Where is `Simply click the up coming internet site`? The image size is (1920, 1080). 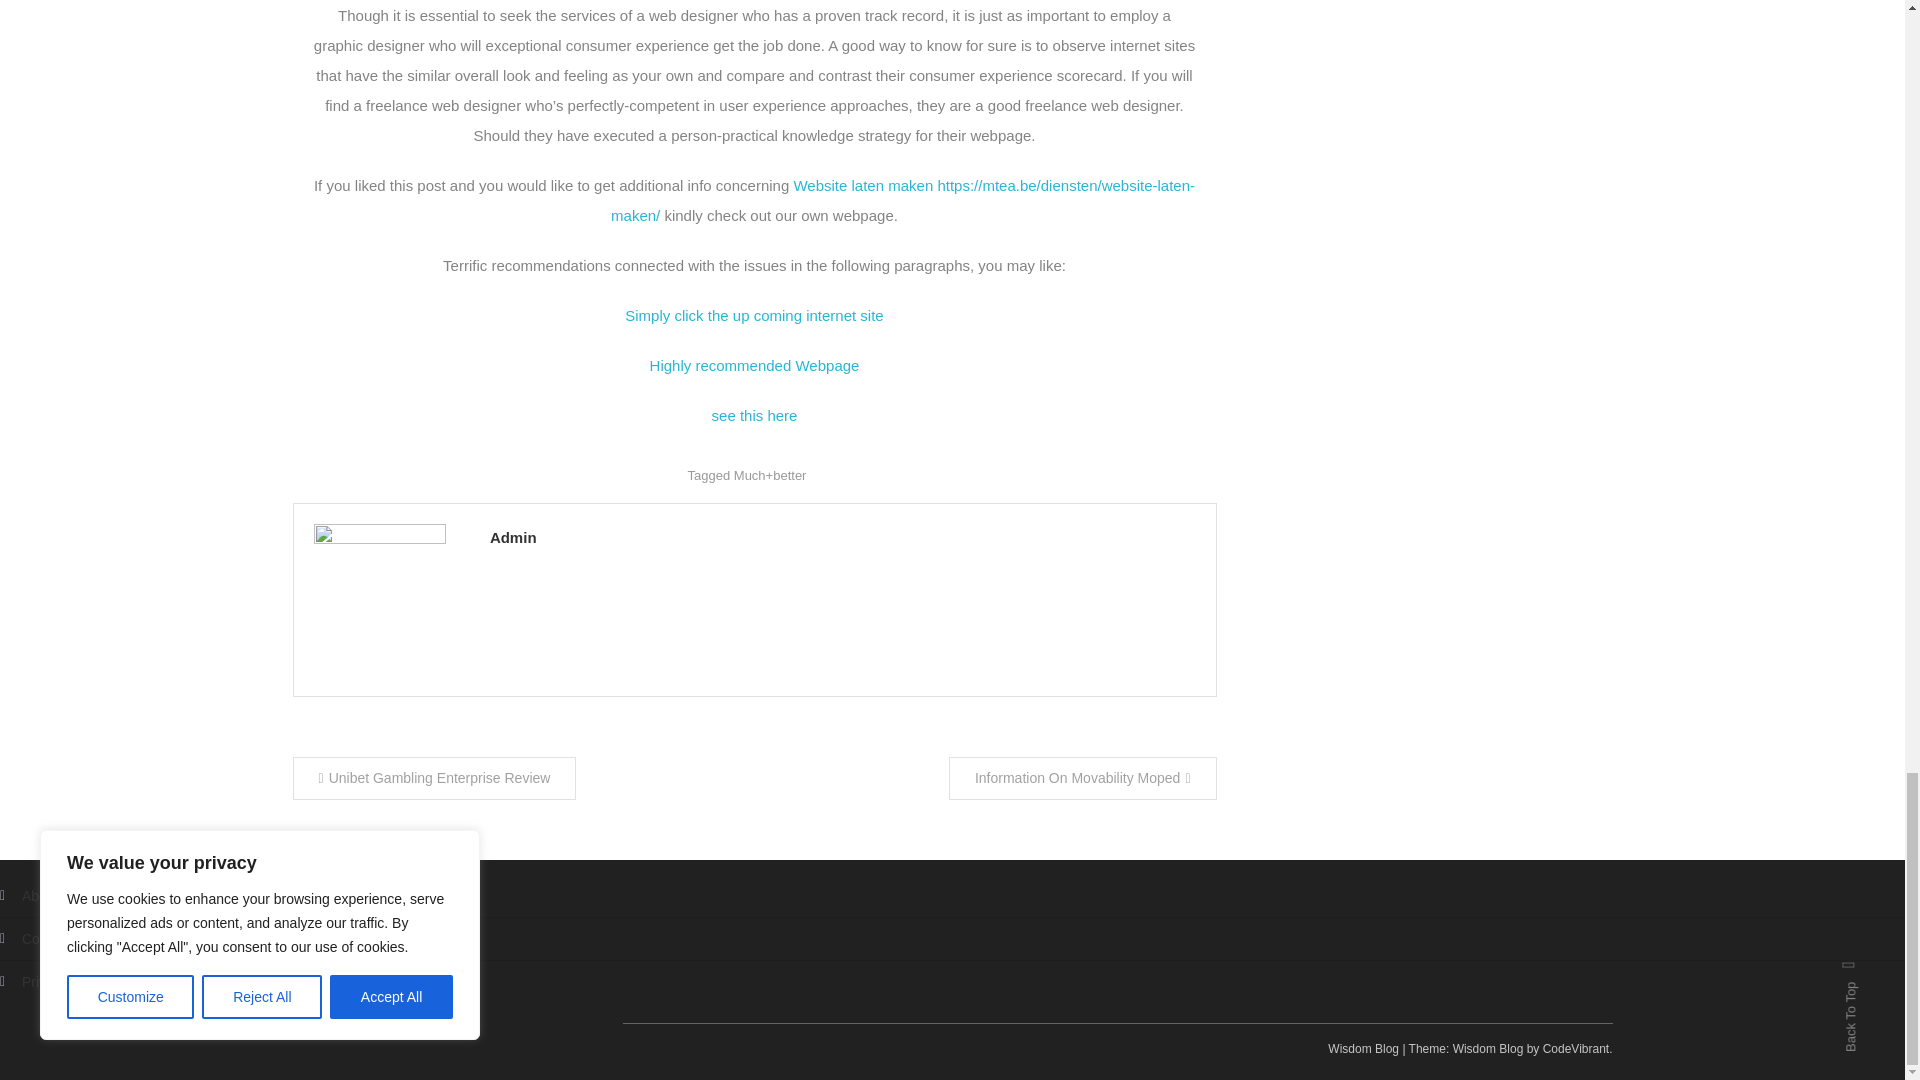 Simply click the up coming internet site is located at coordinates (754, 315).